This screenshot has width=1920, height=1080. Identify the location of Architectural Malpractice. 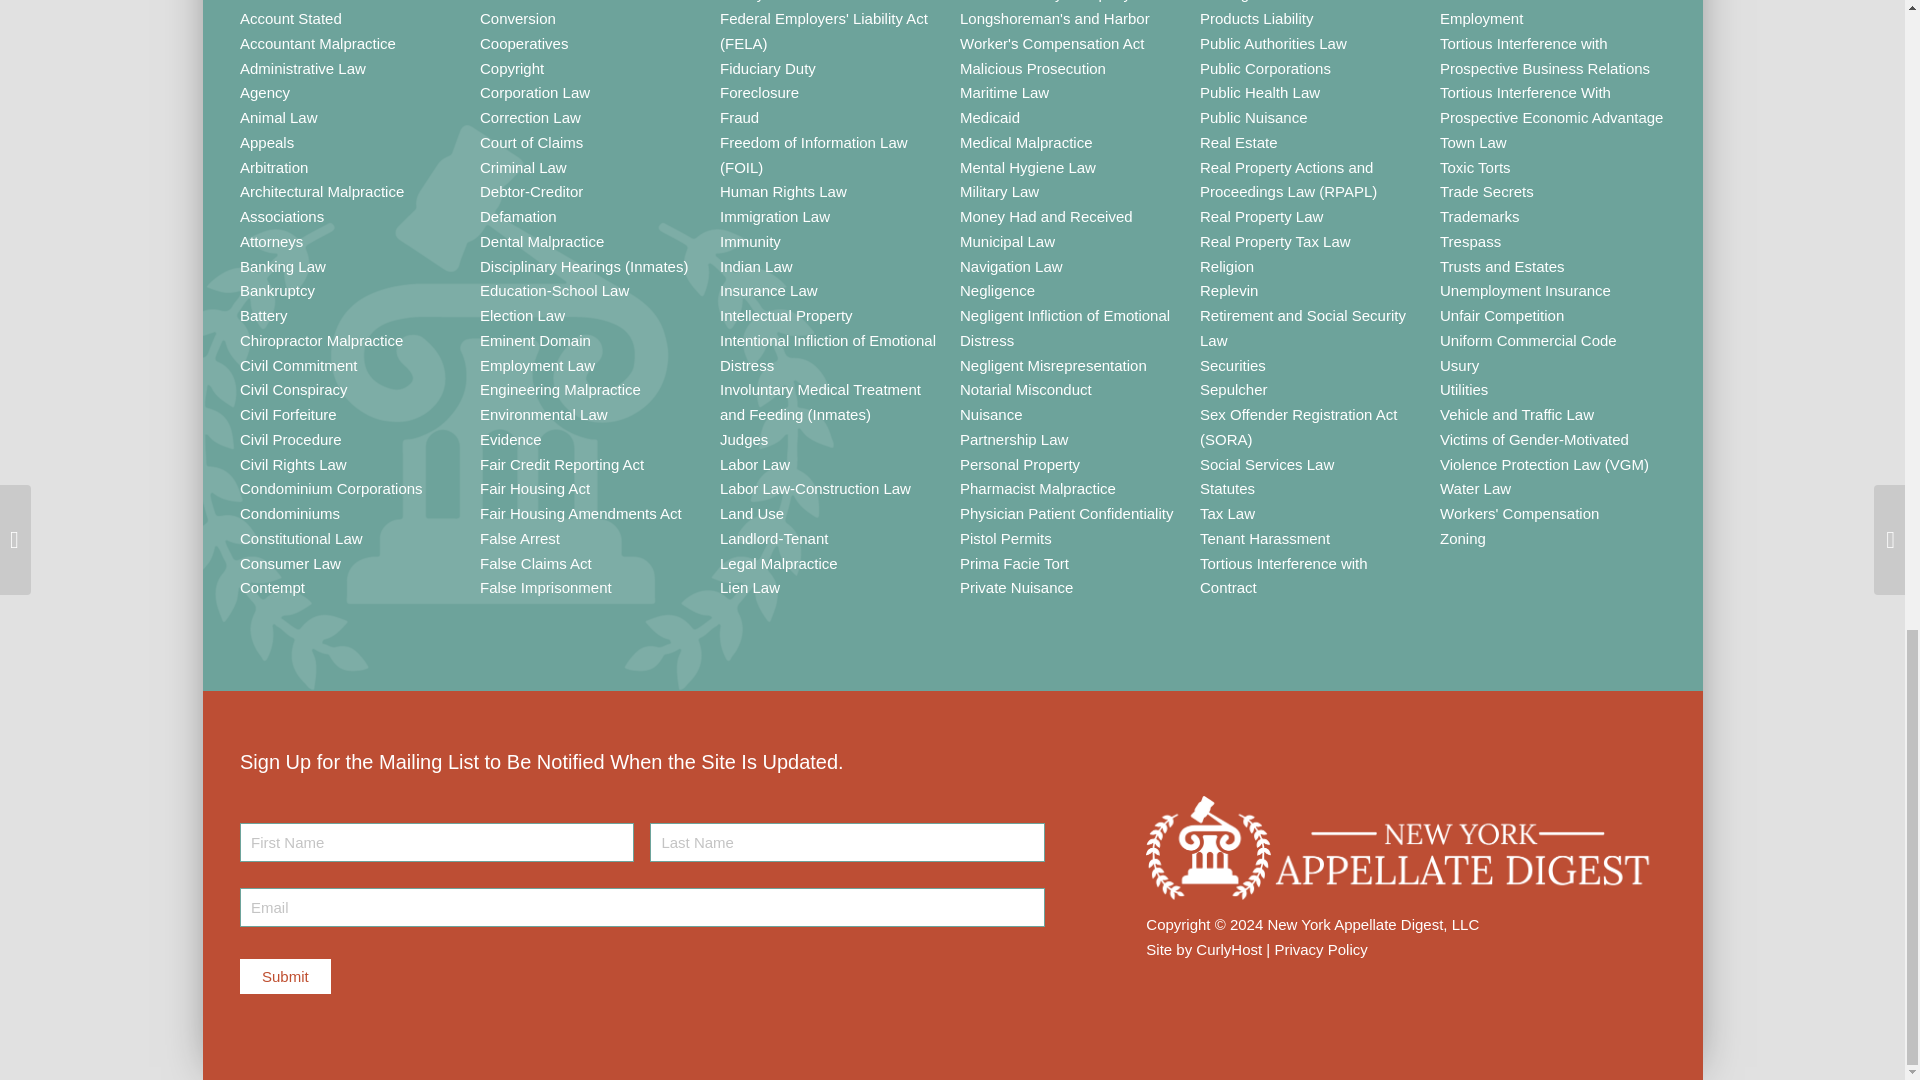
(322, 190).